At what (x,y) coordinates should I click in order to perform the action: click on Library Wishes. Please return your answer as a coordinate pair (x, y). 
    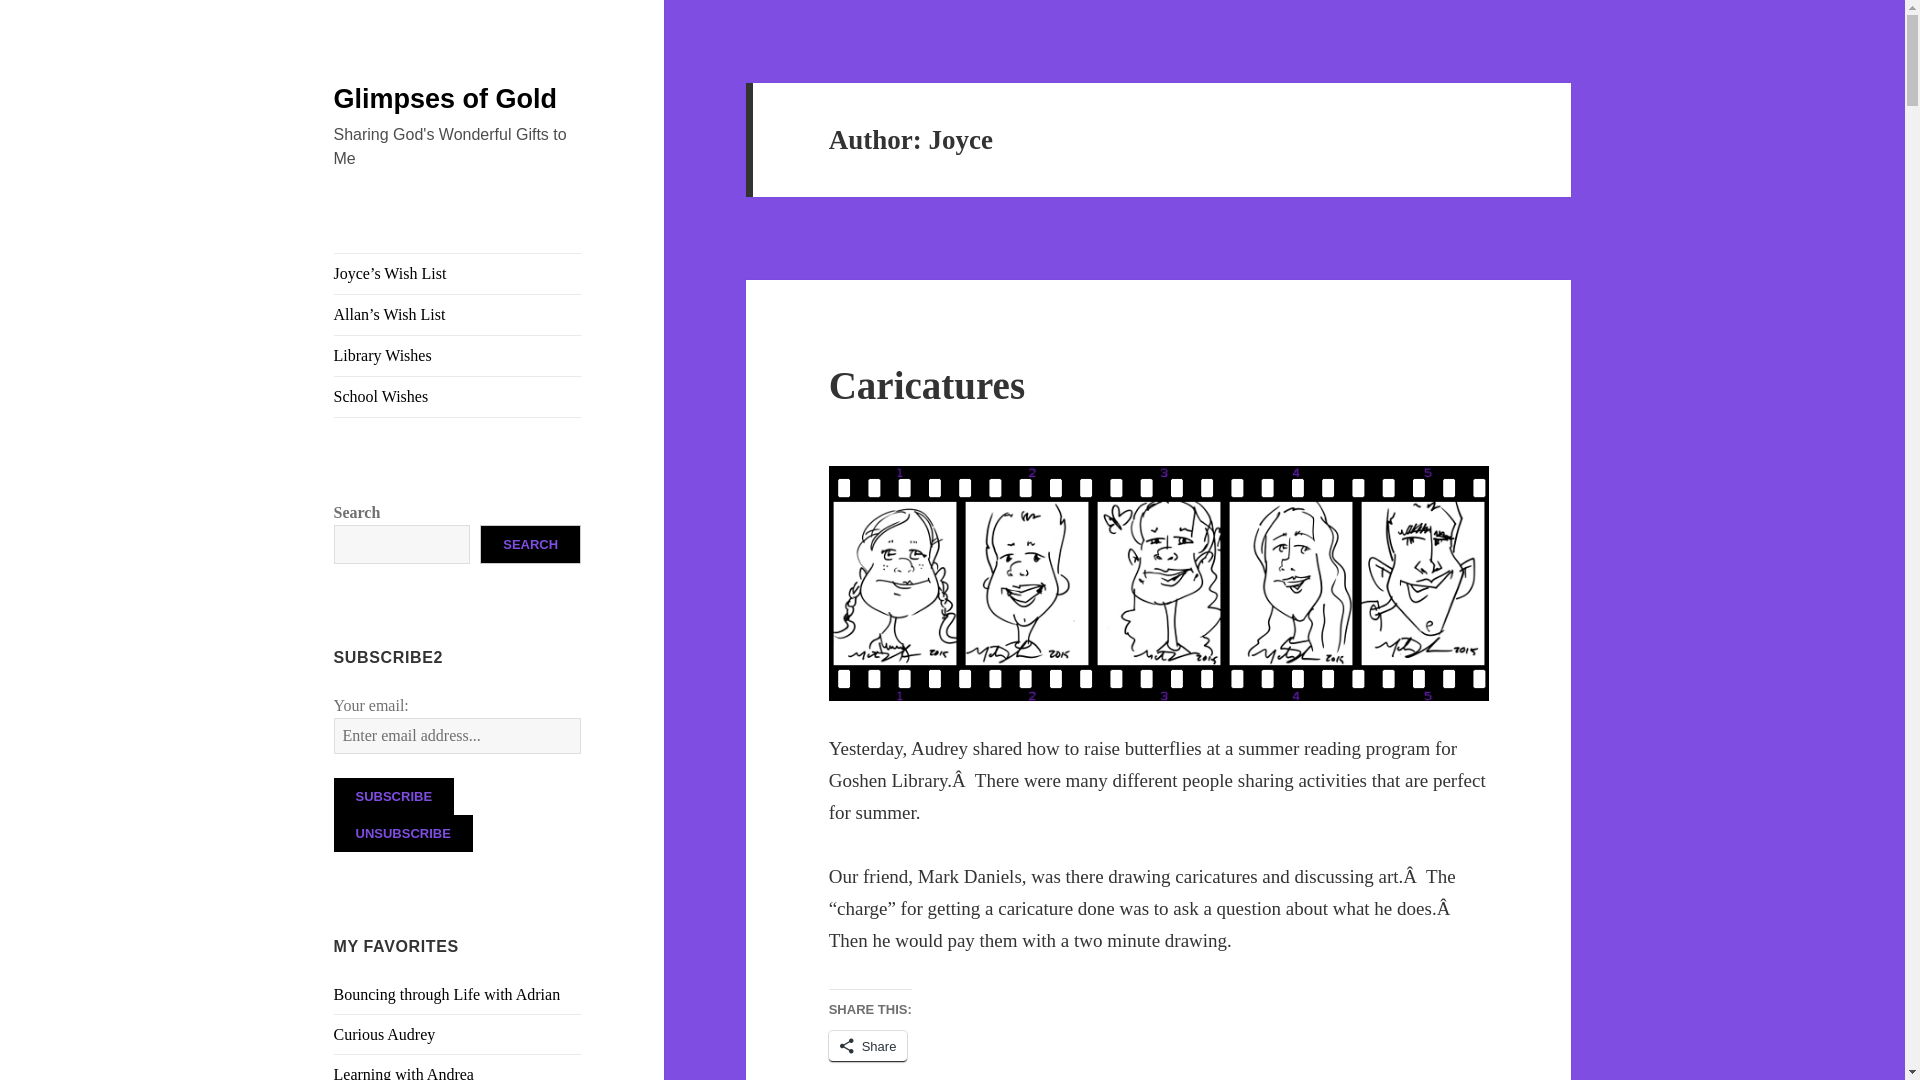
    Looking at the image, I should click on (458, 355).